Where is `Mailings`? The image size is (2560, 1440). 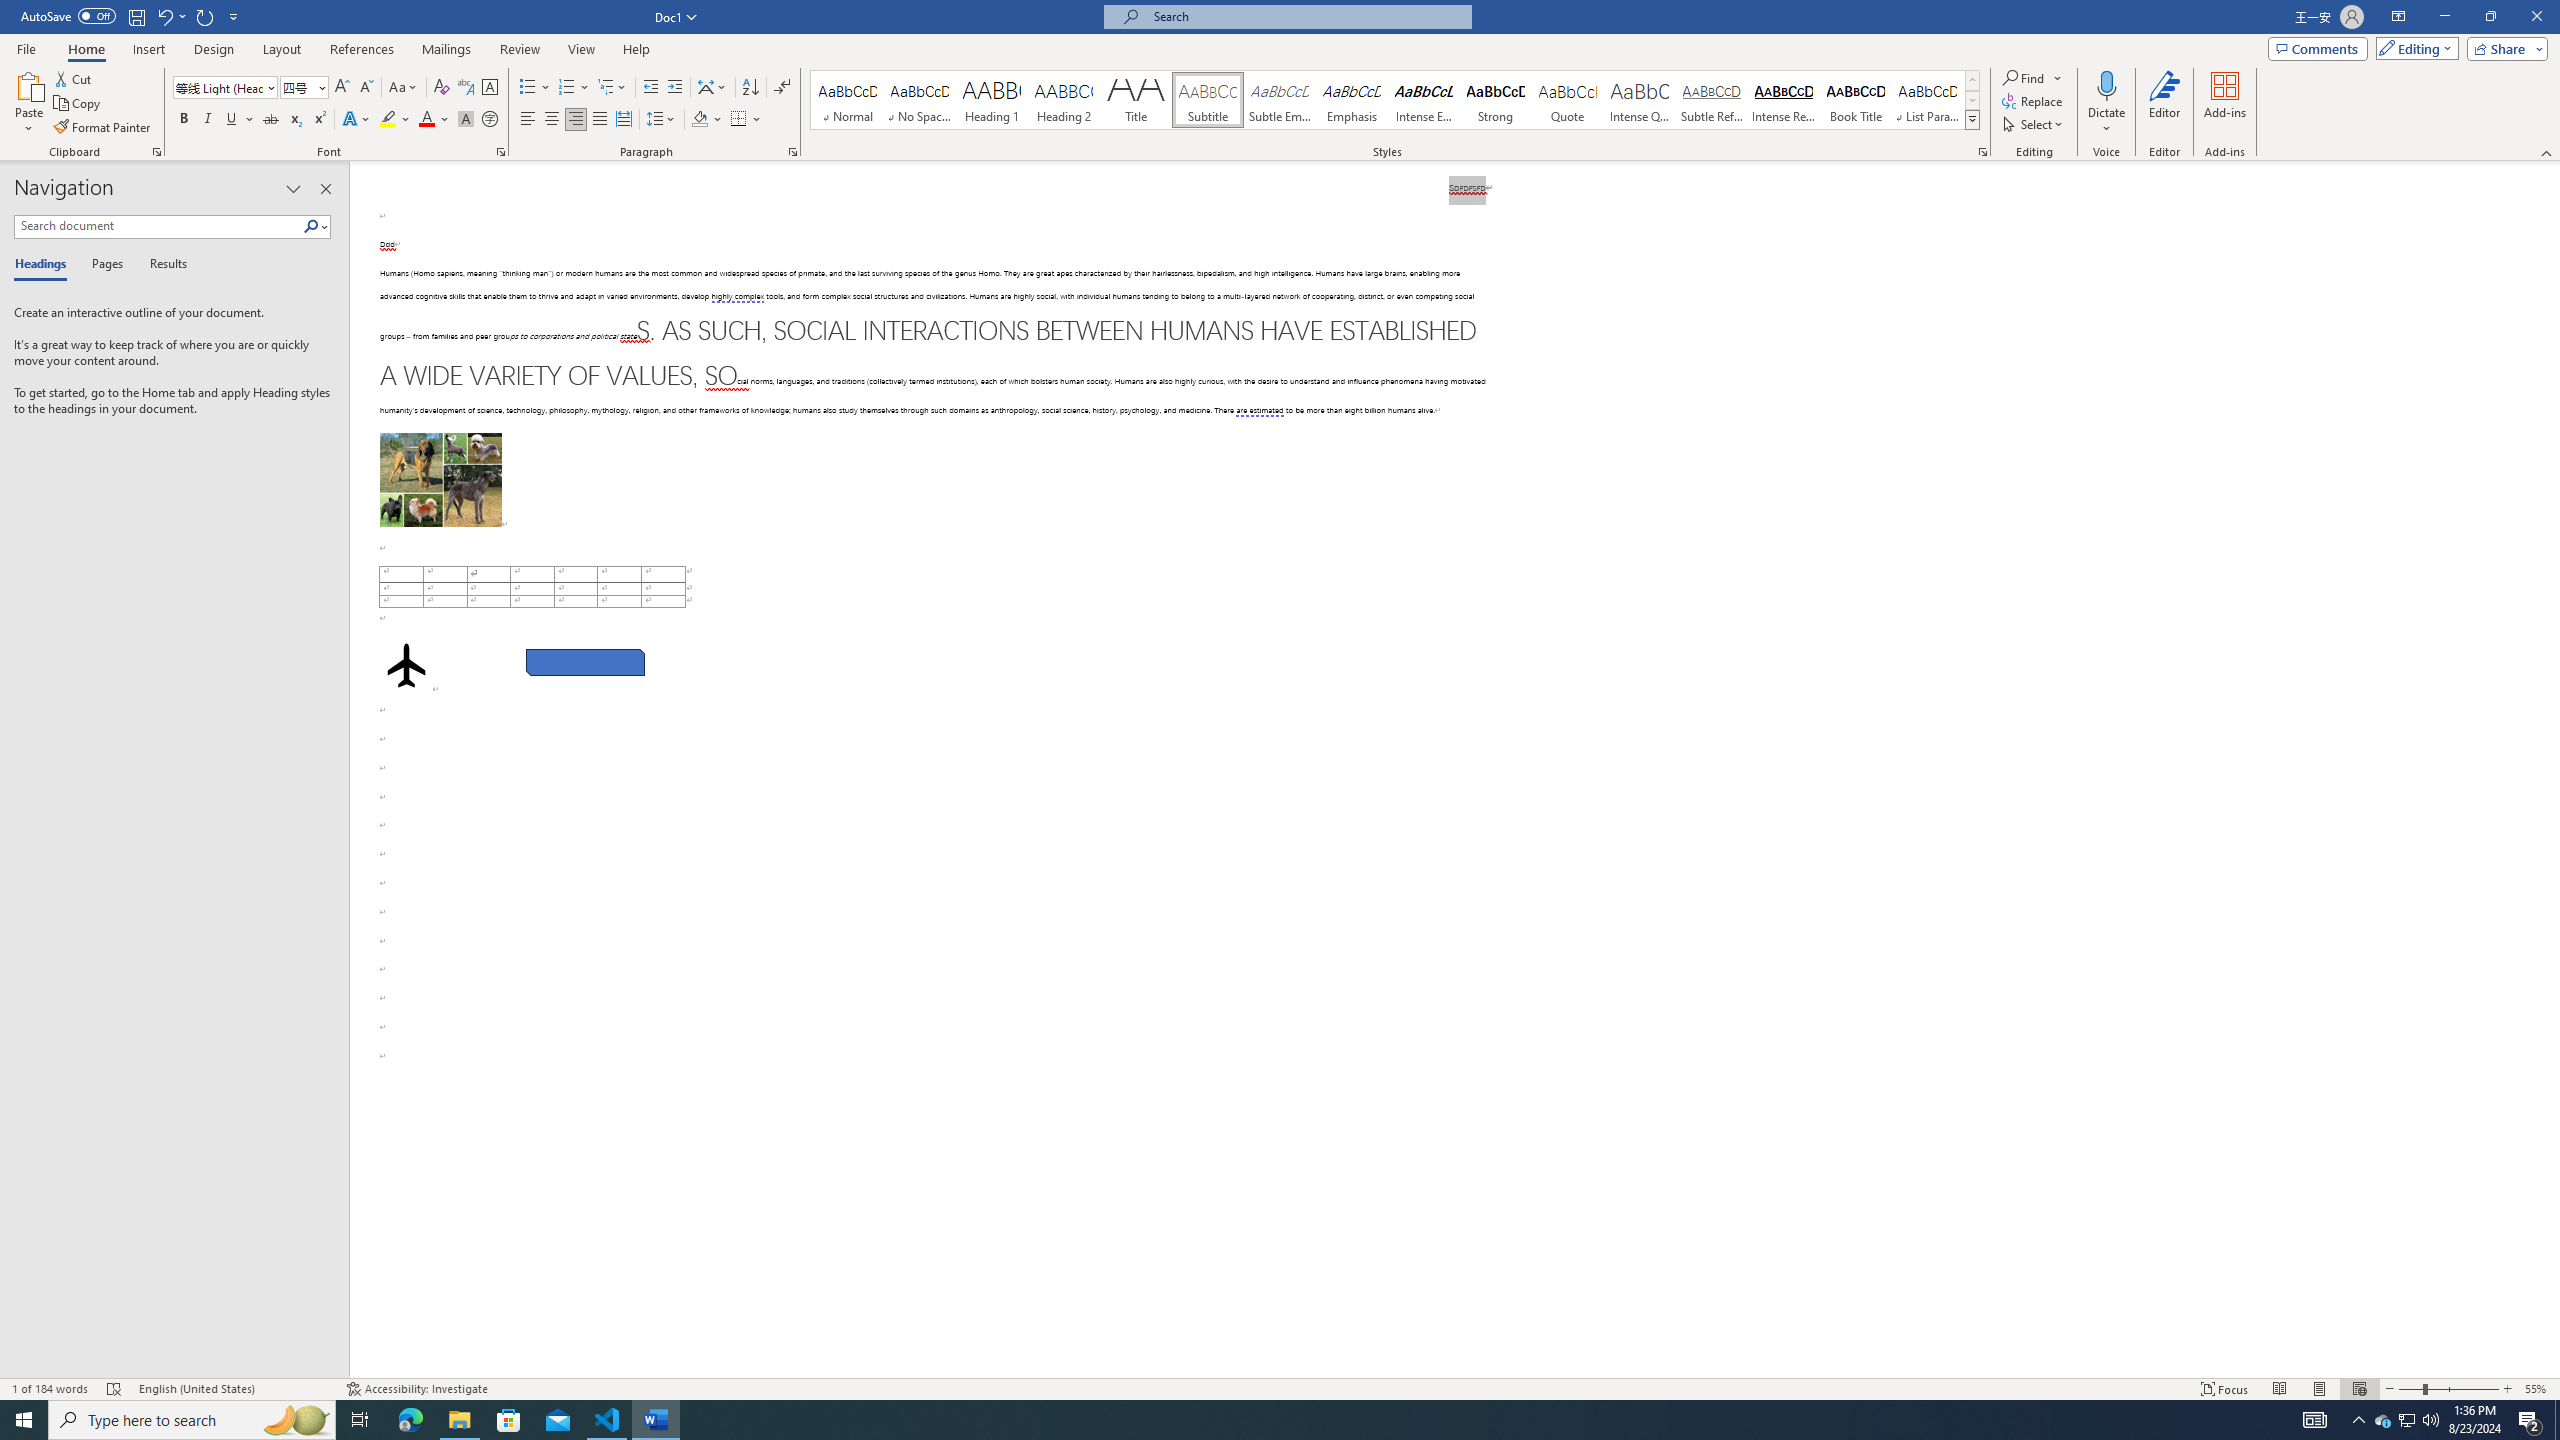
Mailings is located at coordinates (446, 49).